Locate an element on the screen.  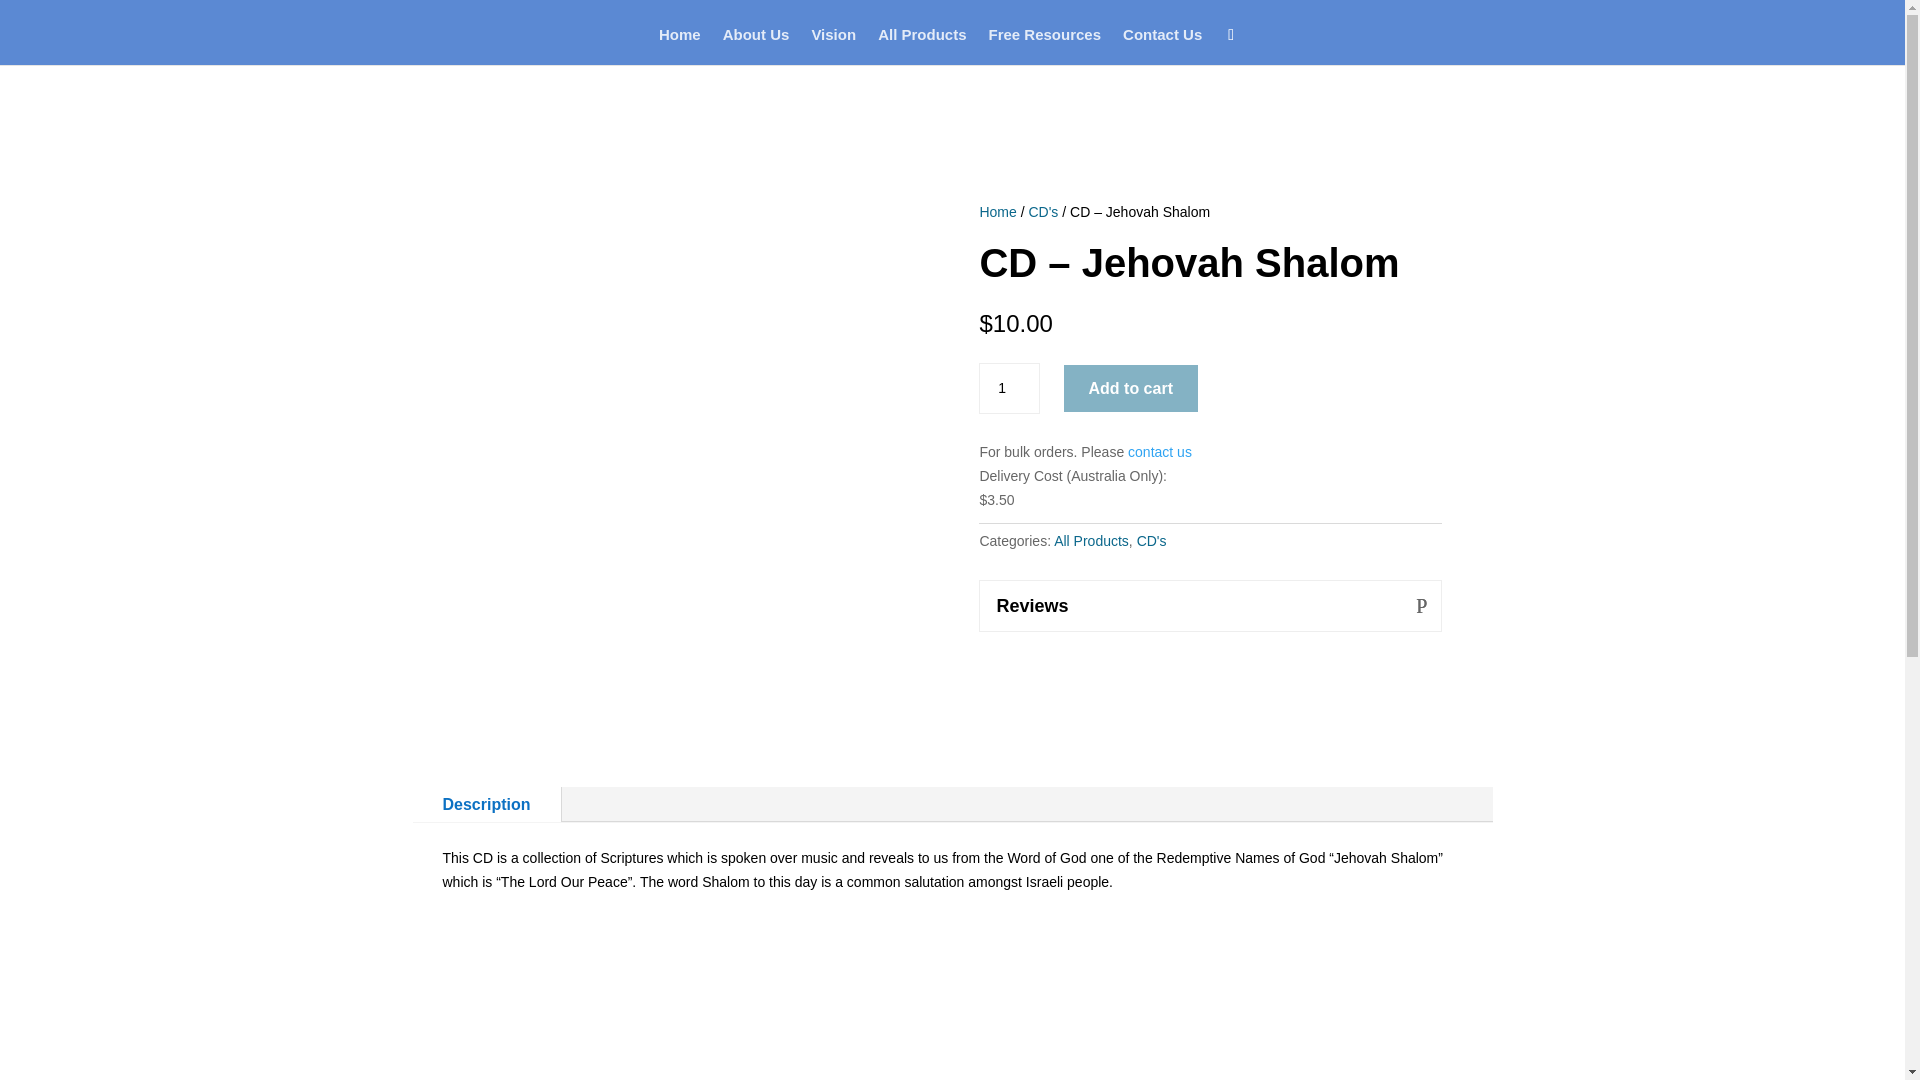
Free Resources is located at coordinates (1044, 46).